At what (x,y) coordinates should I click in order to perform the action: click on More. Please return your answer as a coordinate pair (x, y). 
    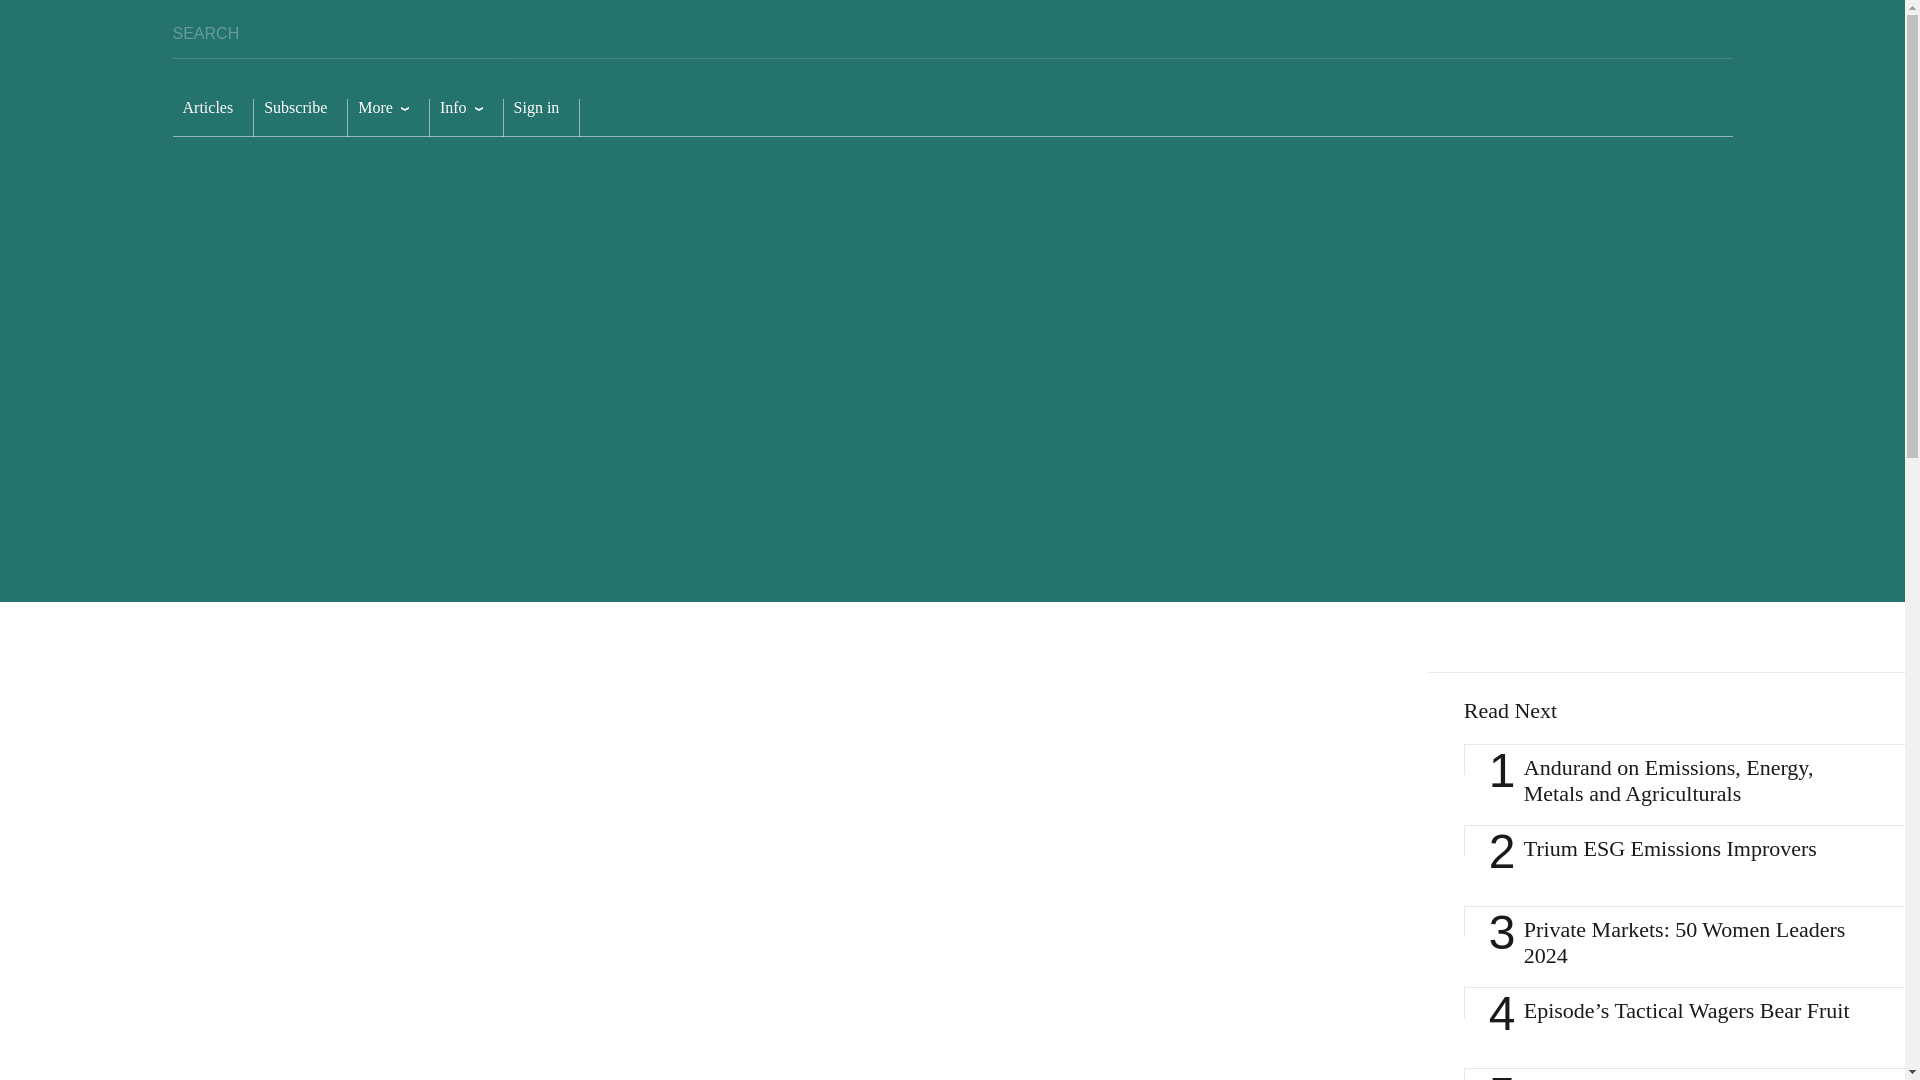
    Looking at the image, I should click on (388, 118).